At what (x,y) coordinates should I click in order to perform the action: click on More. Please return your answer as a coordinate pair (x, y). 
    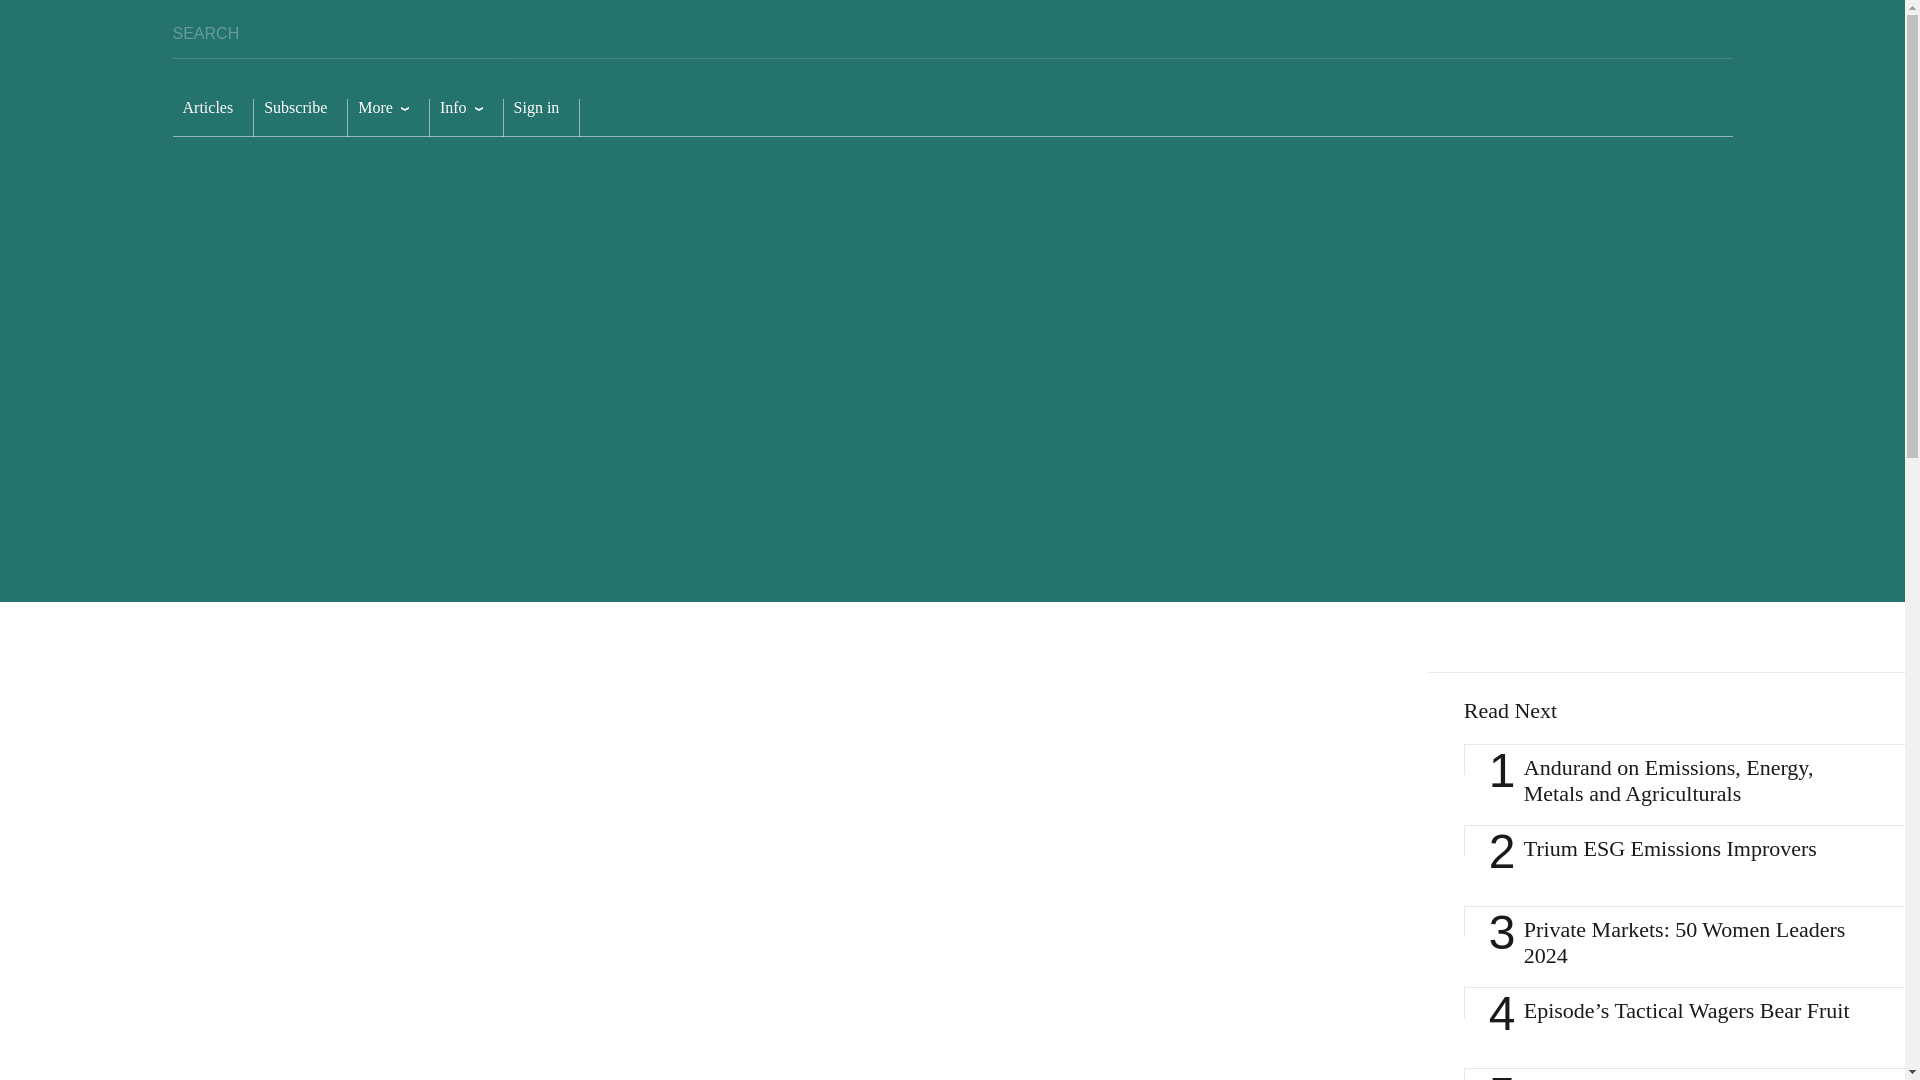
    Looking at the image, I should click on (388, 118).